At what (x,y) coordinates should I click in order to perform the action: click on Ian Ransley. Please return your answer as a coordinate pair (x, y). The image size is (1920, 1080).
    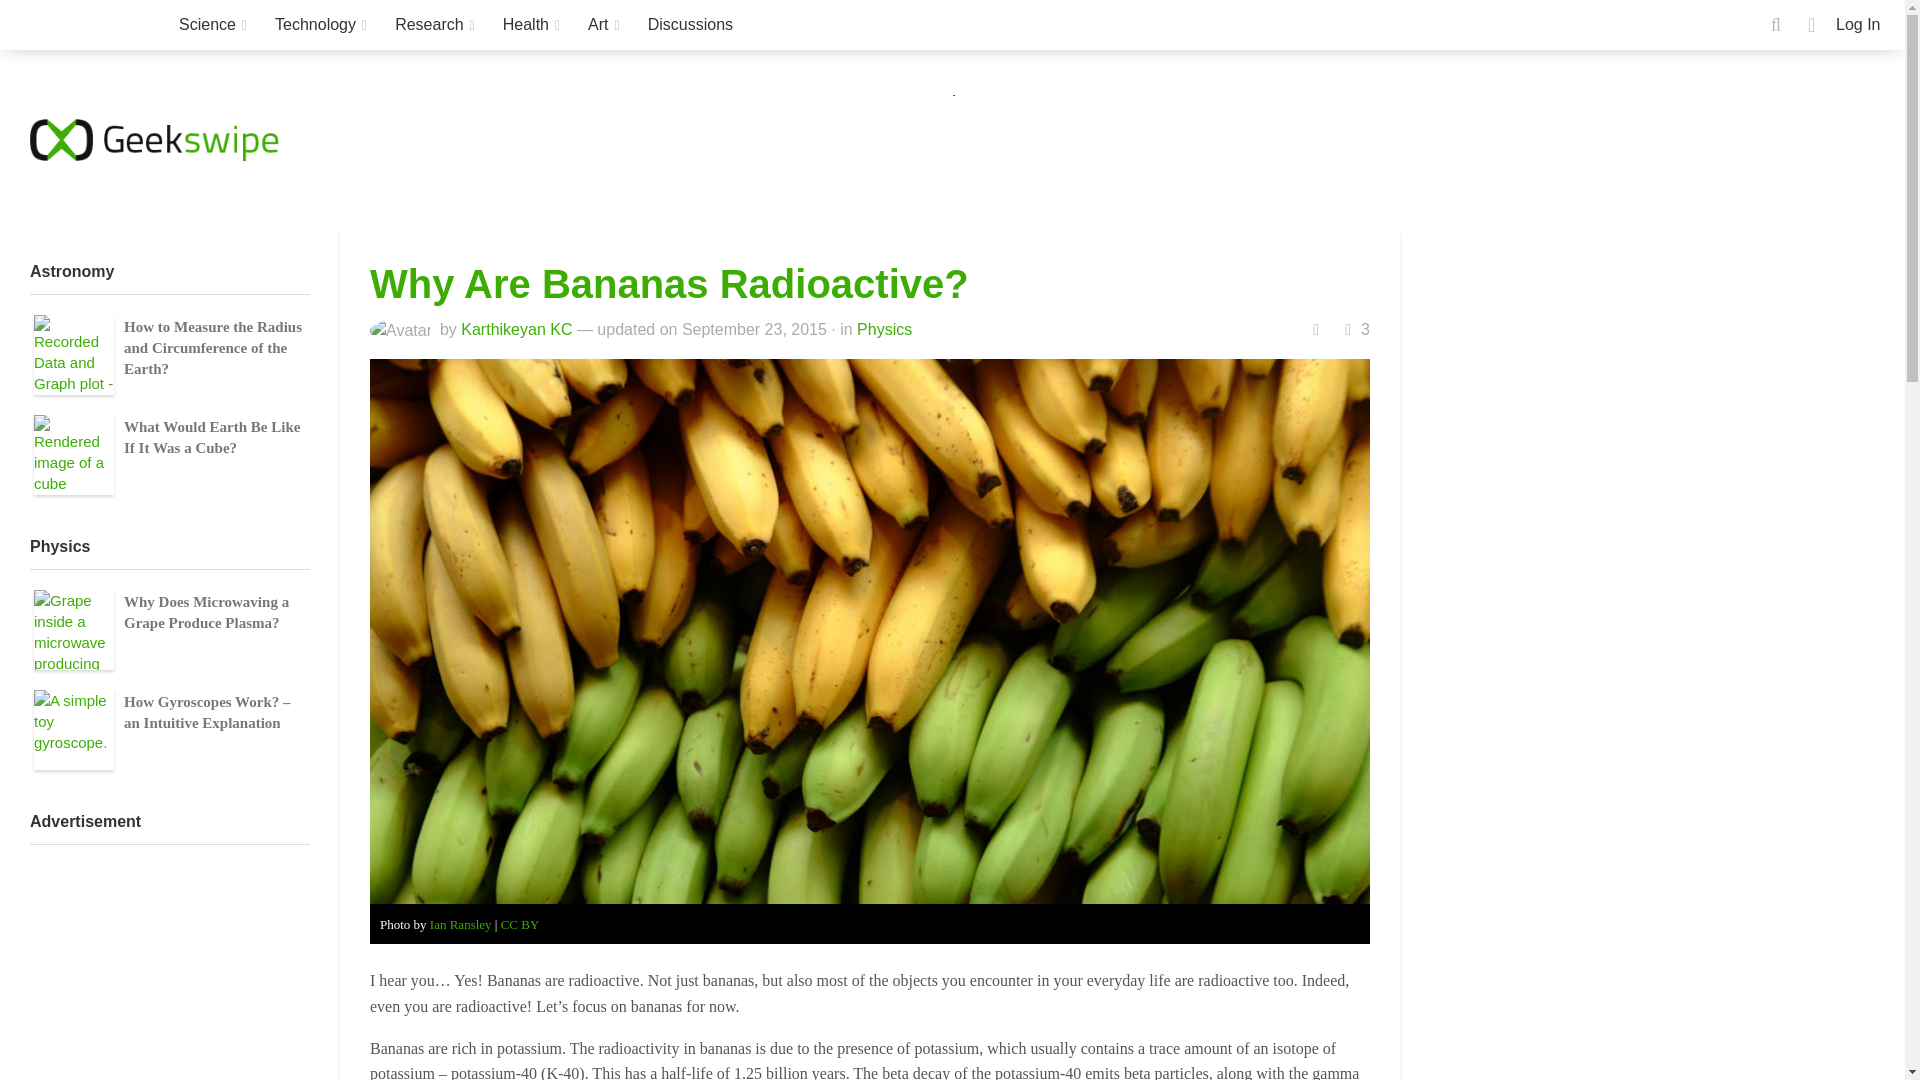
    Looking at the image, I should click on (460, 924).